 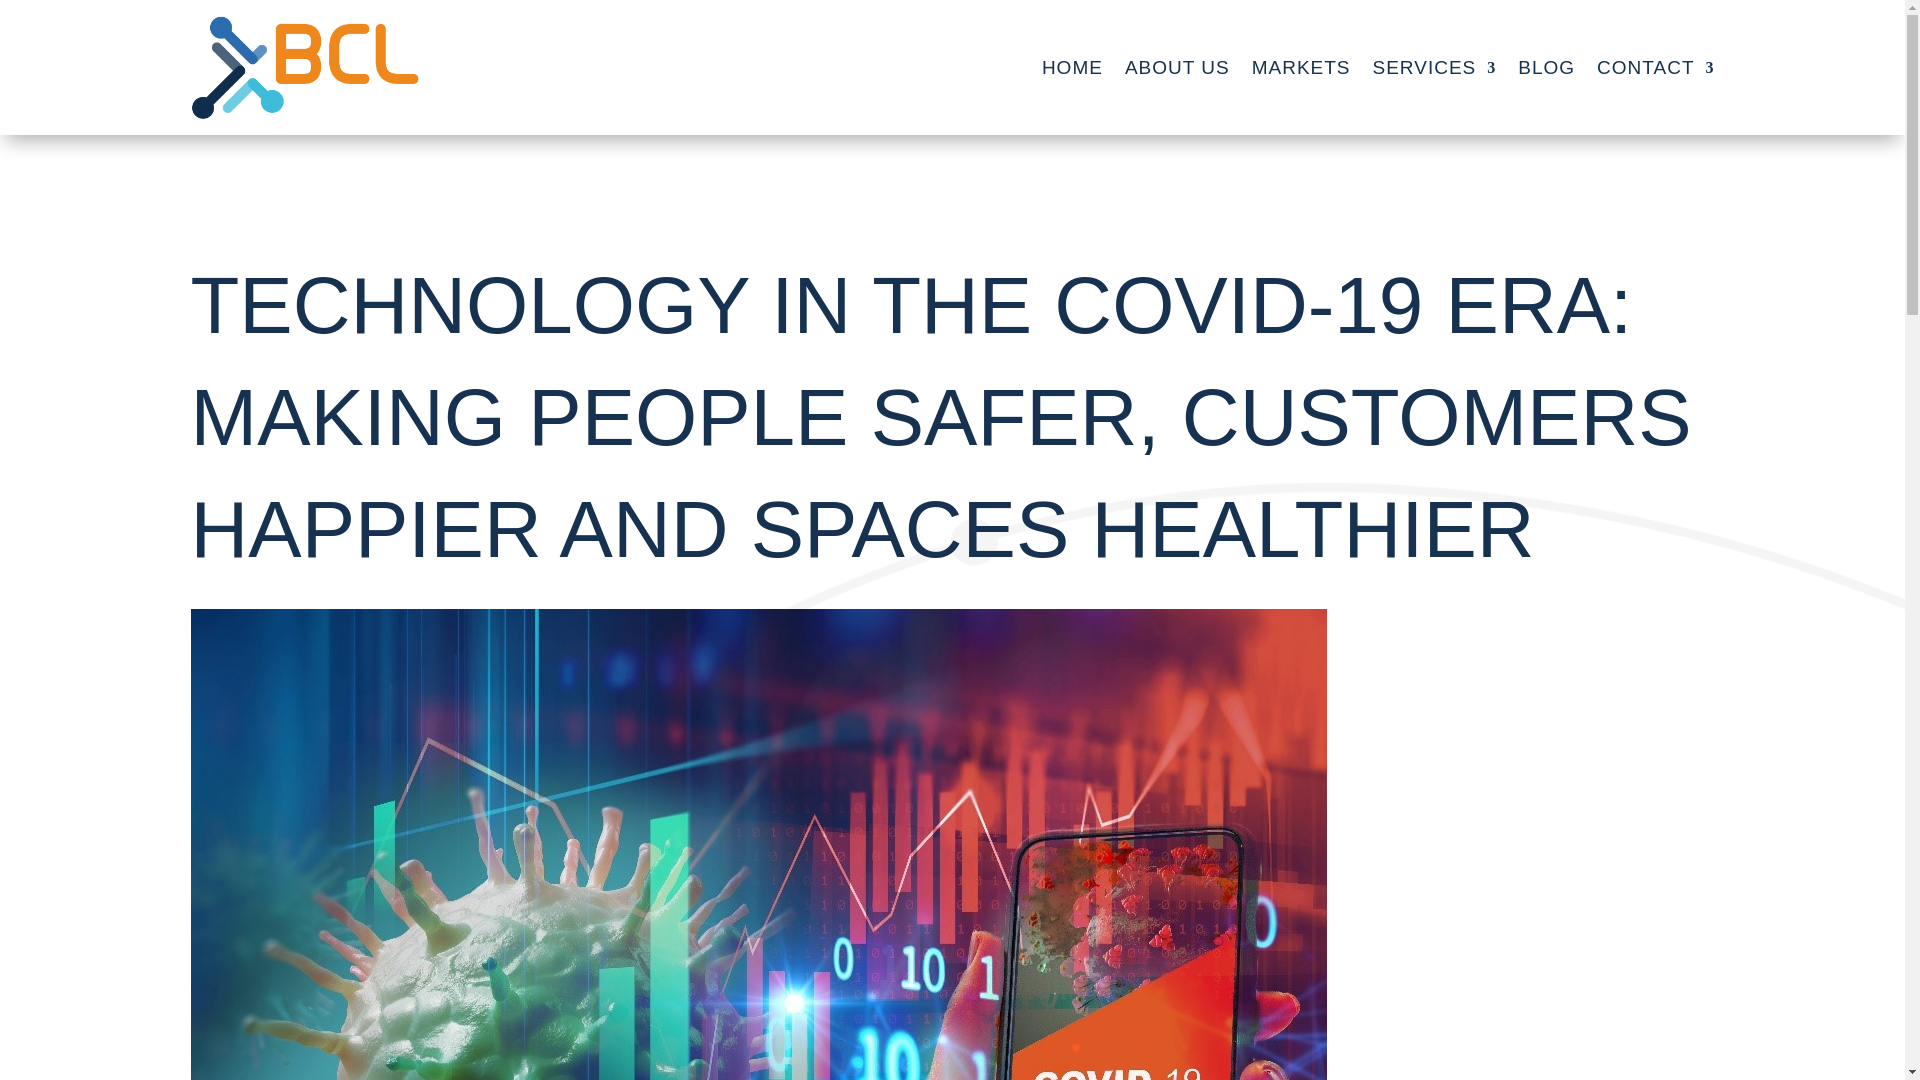 What do you see at coordinates (1656, 67) in the screenshot?
I see `CONTACT` at bounding box center [1656, 67].